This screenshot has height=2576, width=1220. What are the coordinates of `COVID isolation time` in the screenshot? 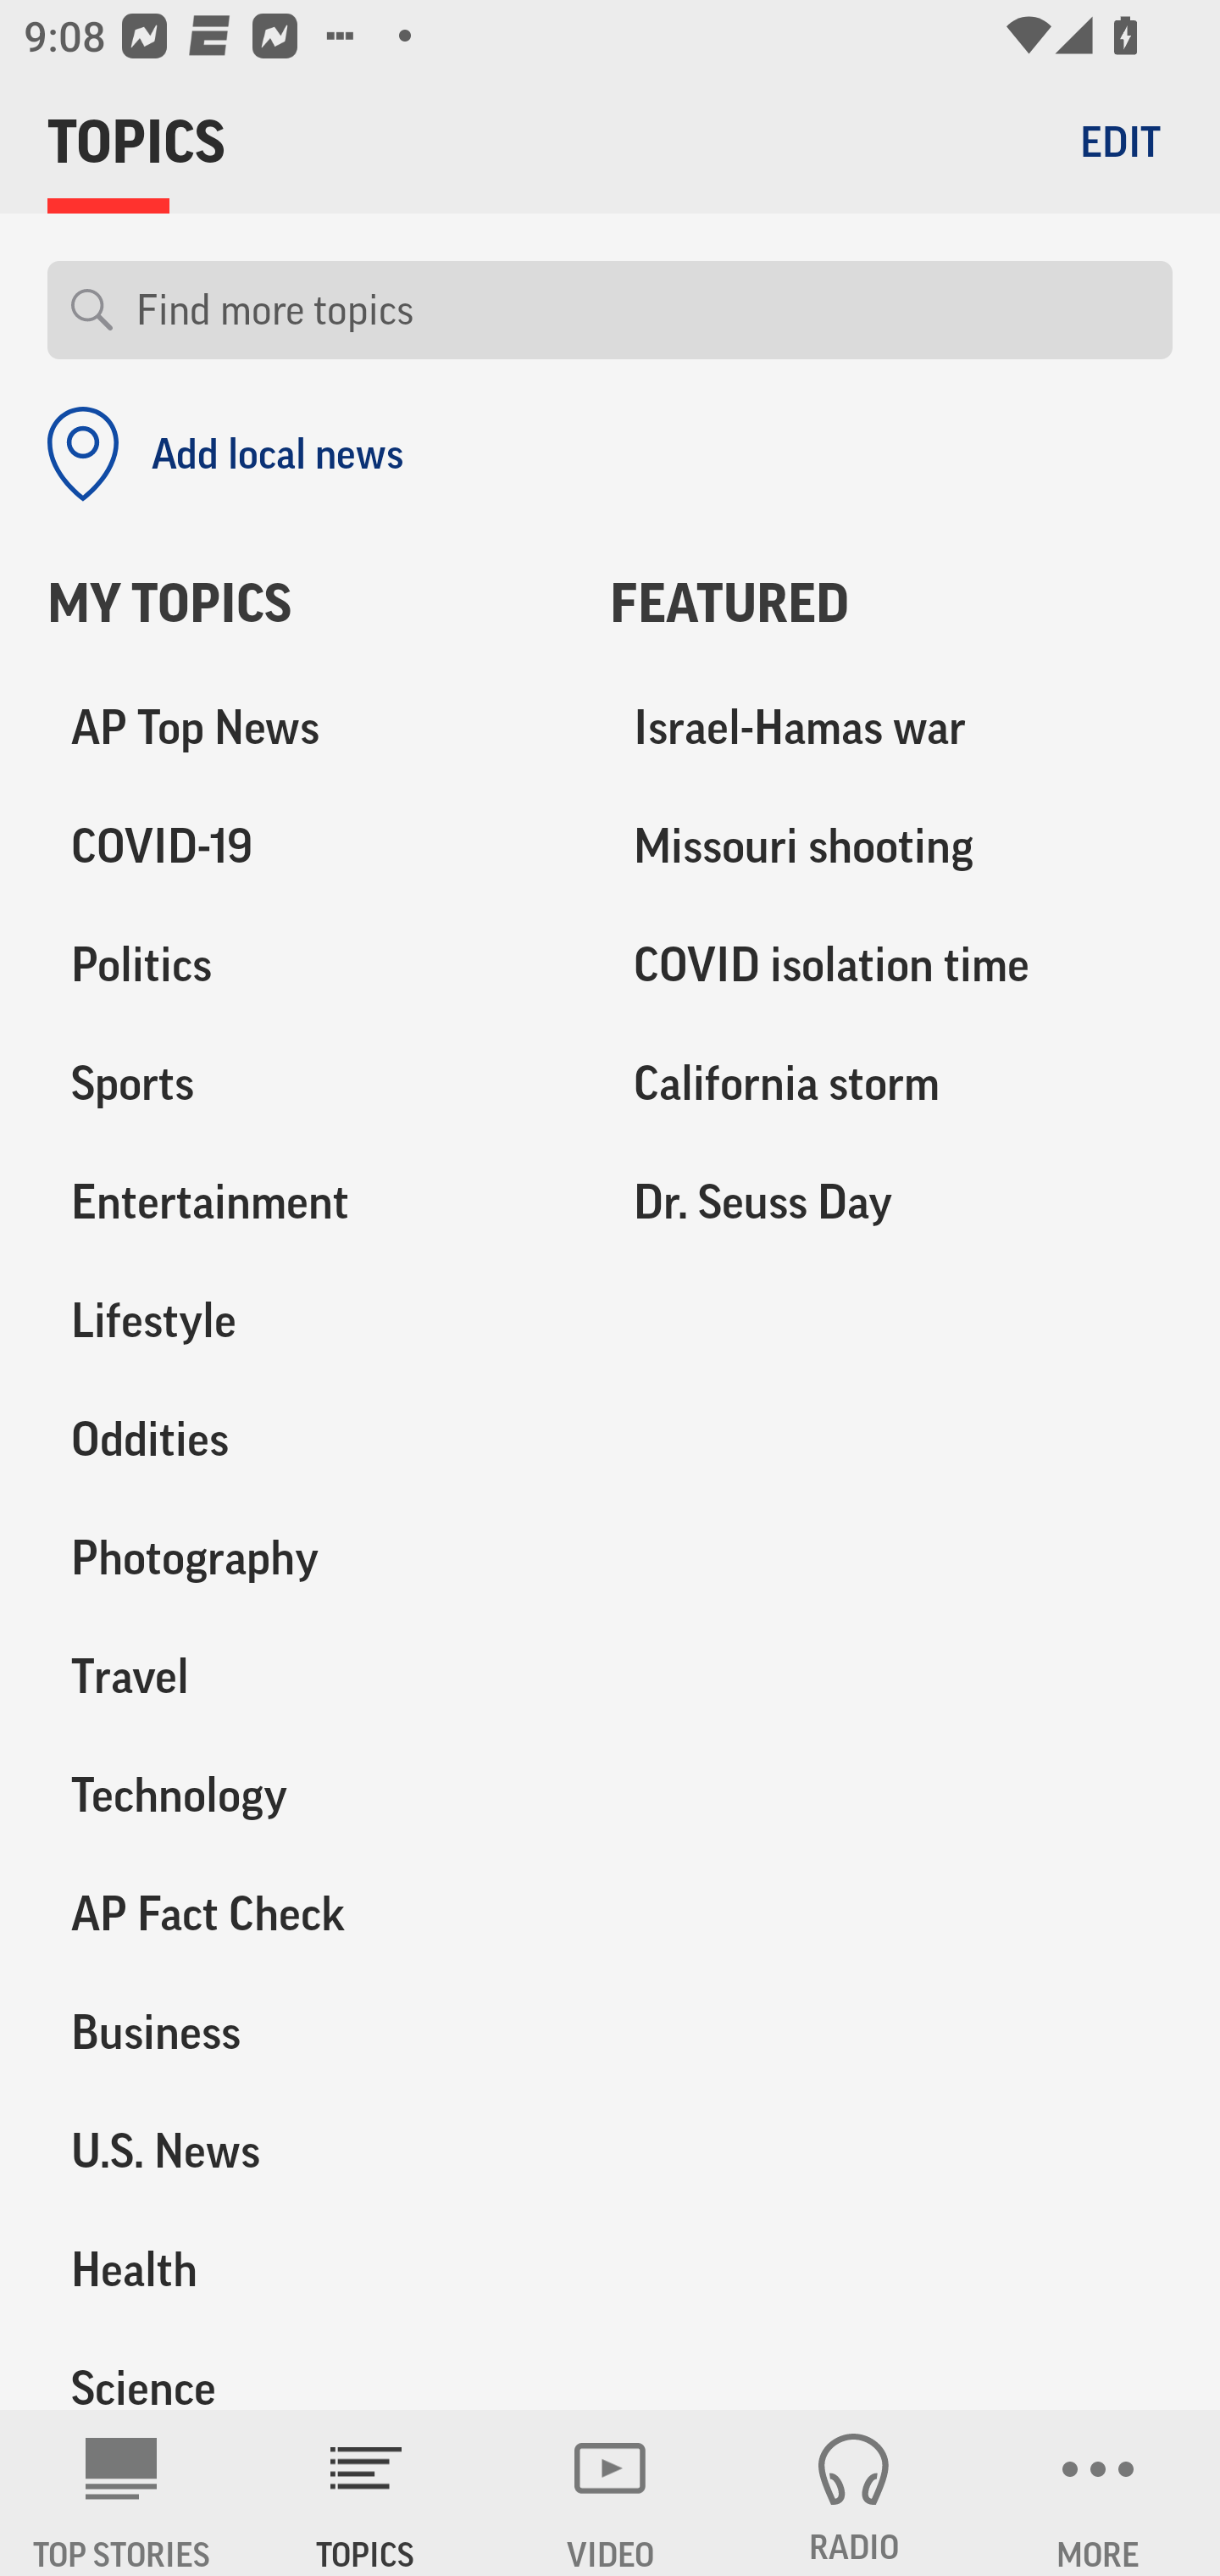 It's located at (891, 966).